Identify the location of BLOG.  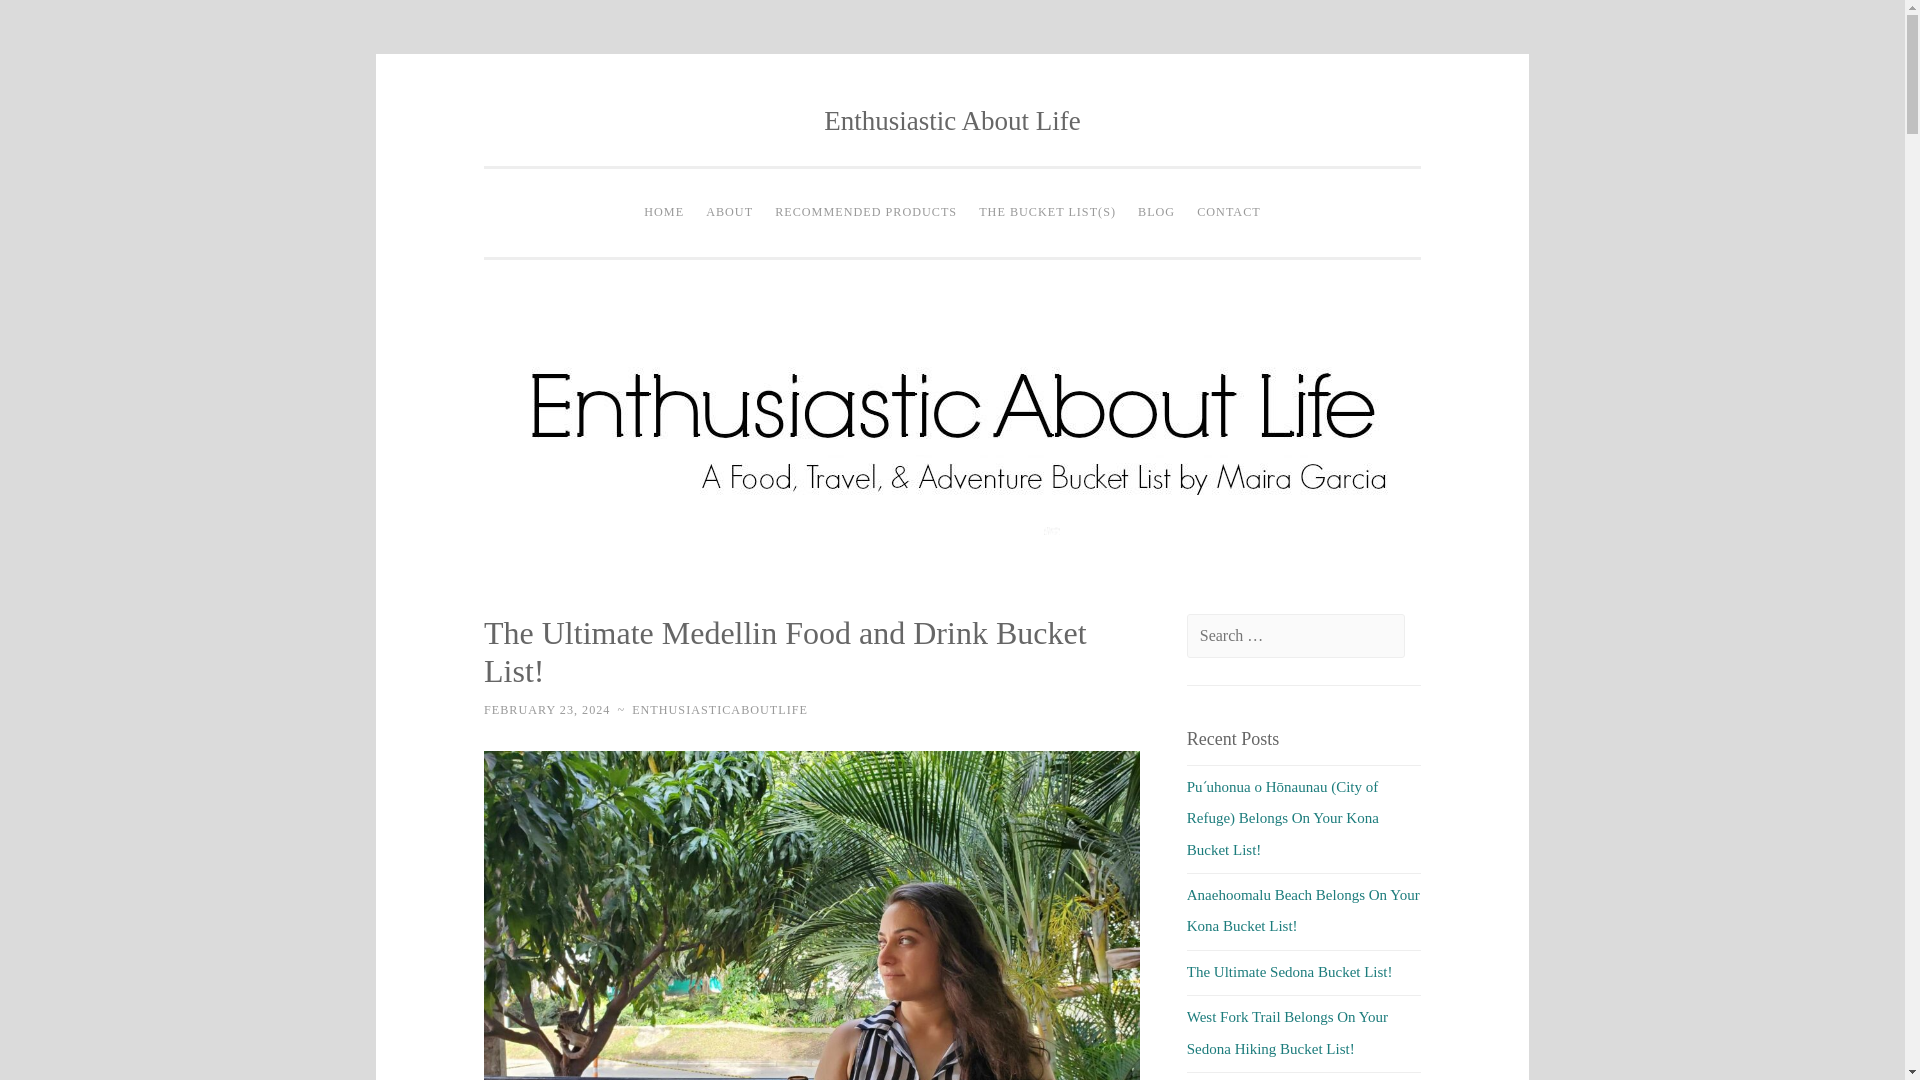
(1156, 213).